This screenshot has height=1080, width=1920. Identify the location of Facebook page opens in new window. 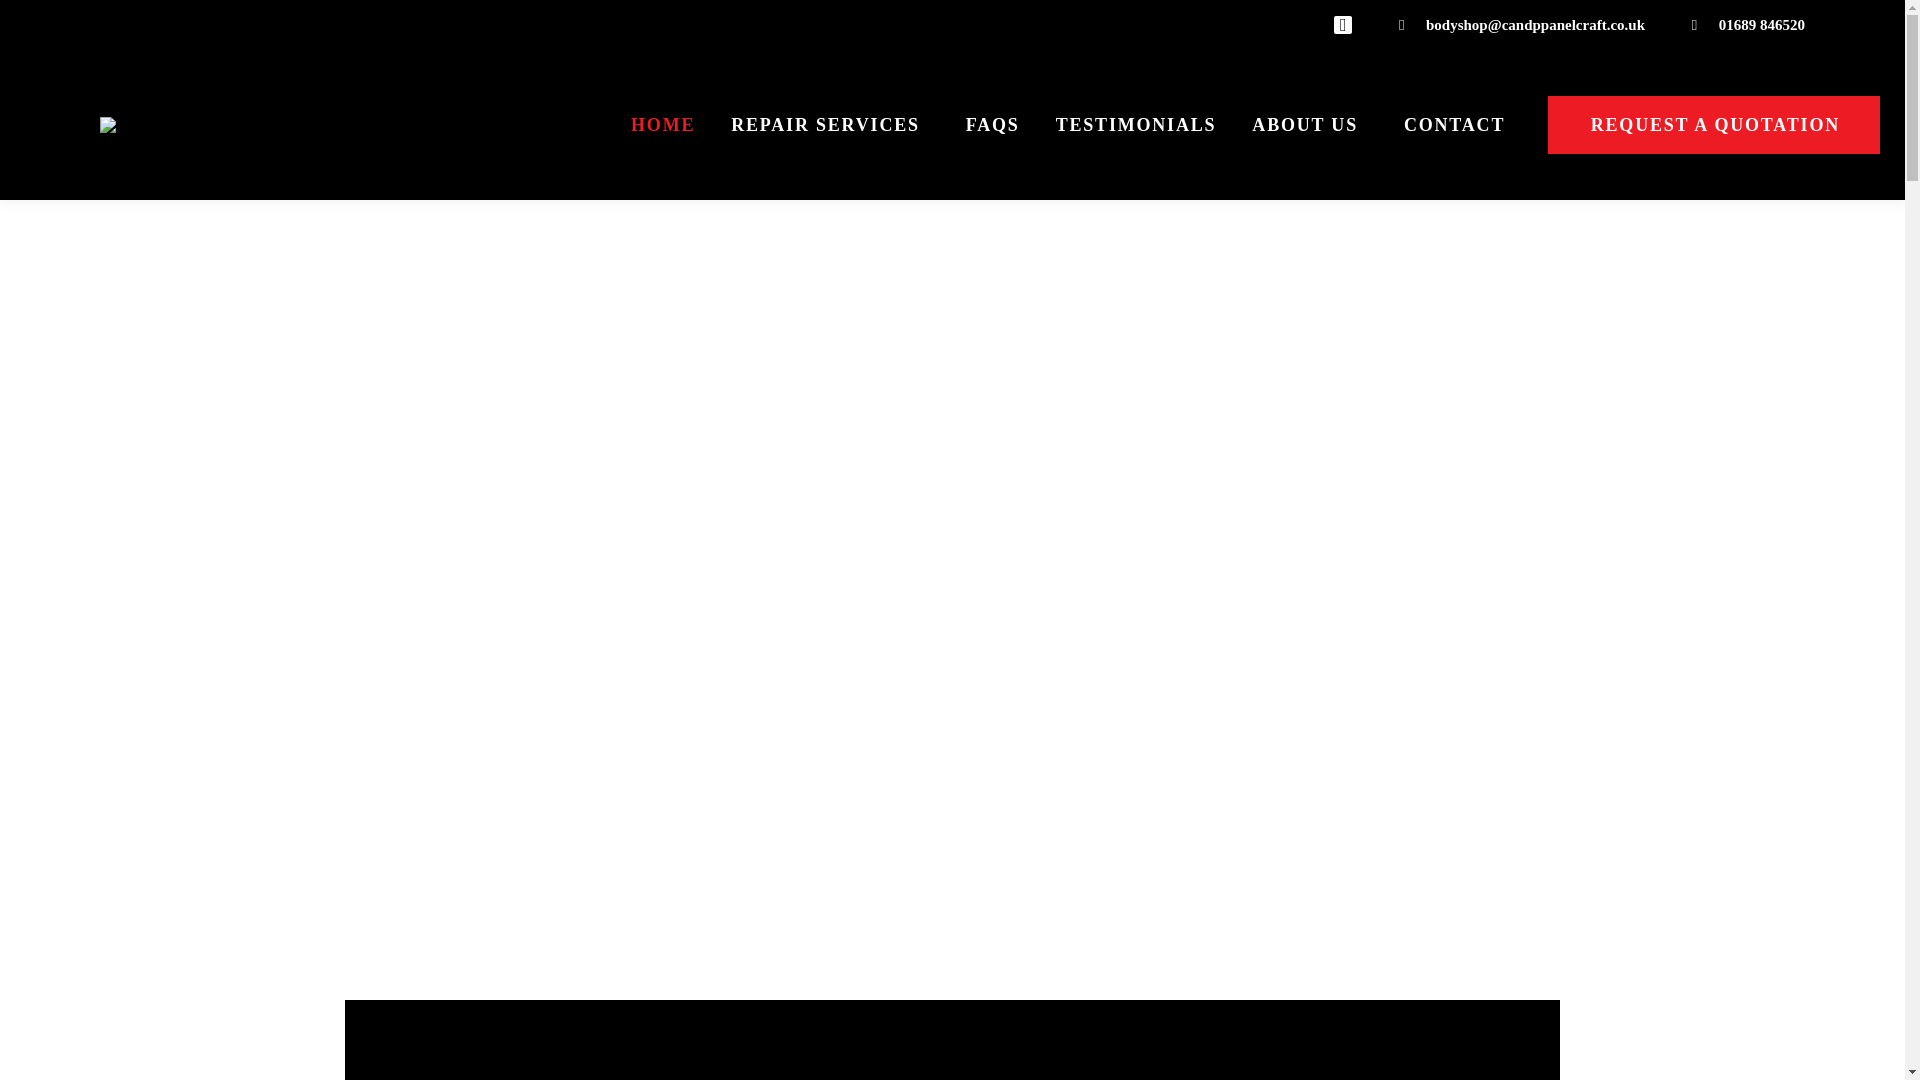
(1342, 24).